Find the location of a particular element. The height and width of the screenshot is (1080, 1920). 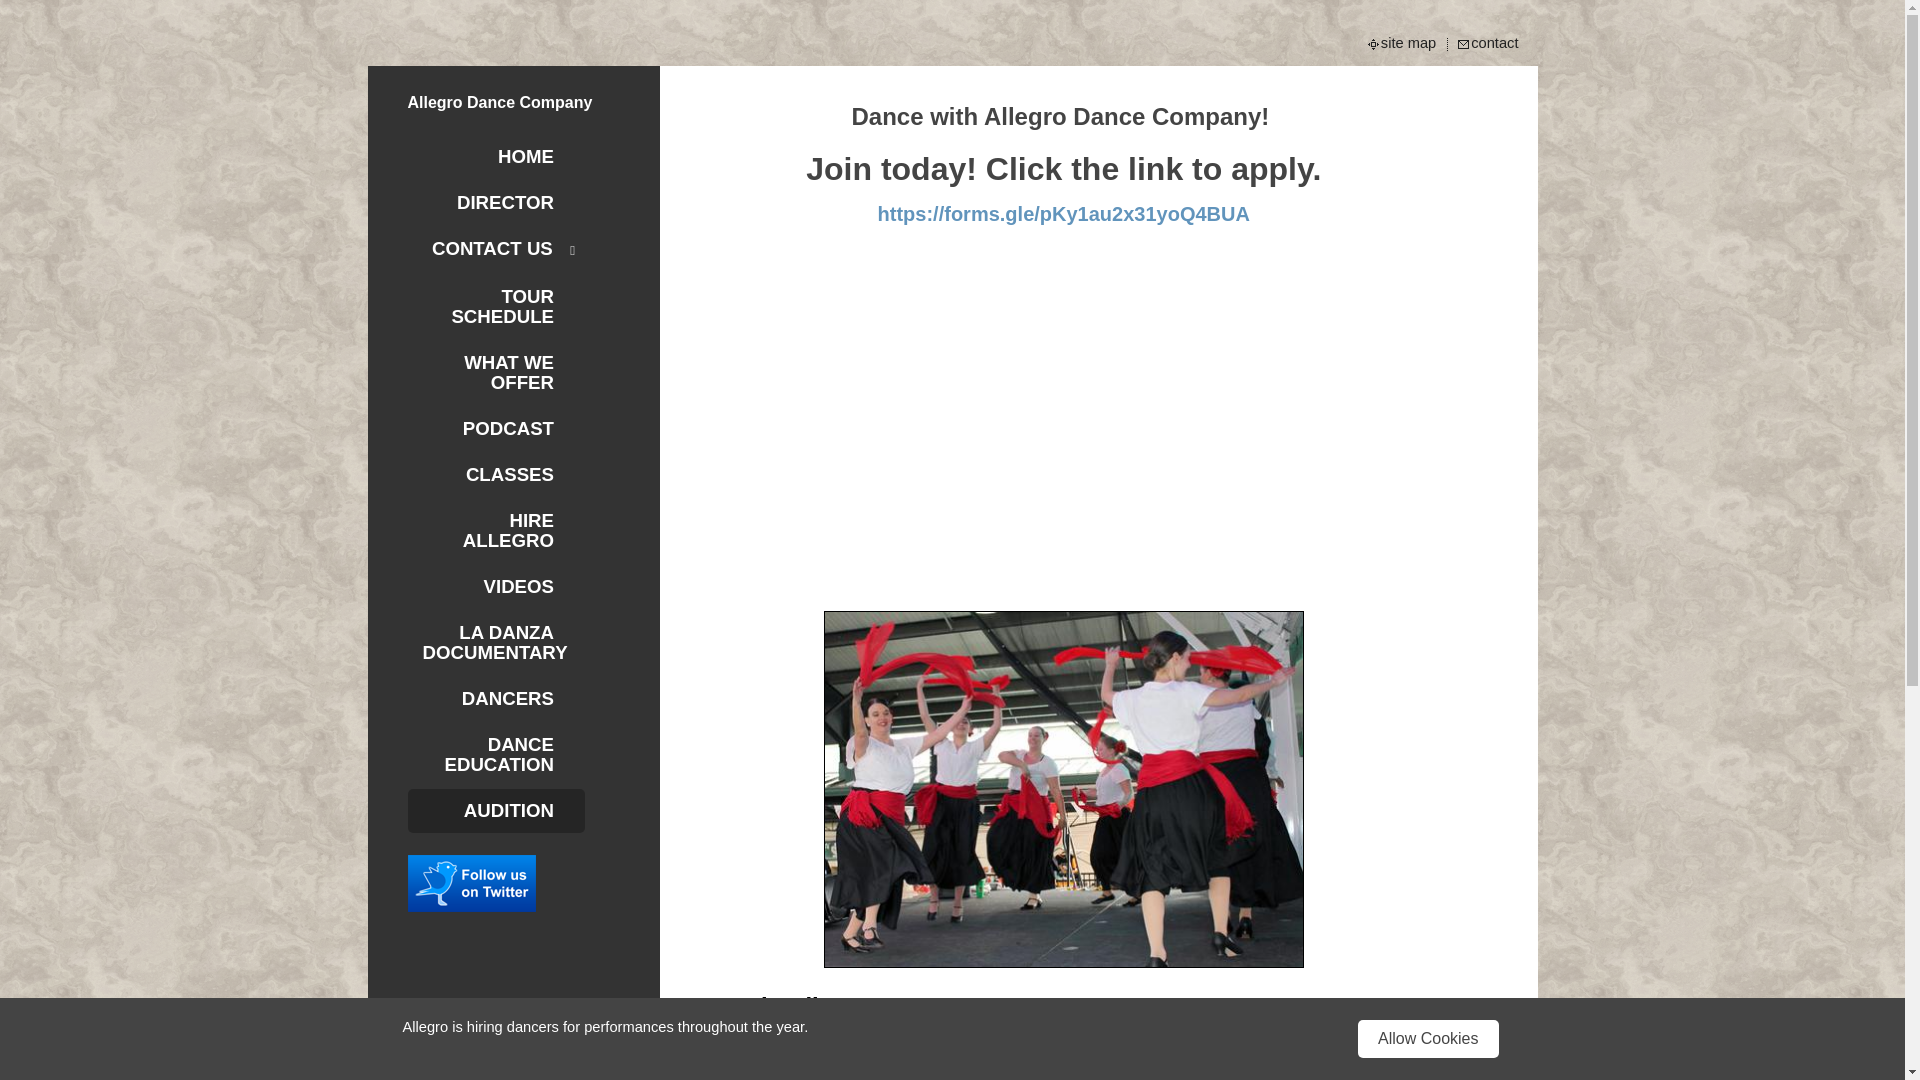

DANCERS is located at coordinates (496, 699).